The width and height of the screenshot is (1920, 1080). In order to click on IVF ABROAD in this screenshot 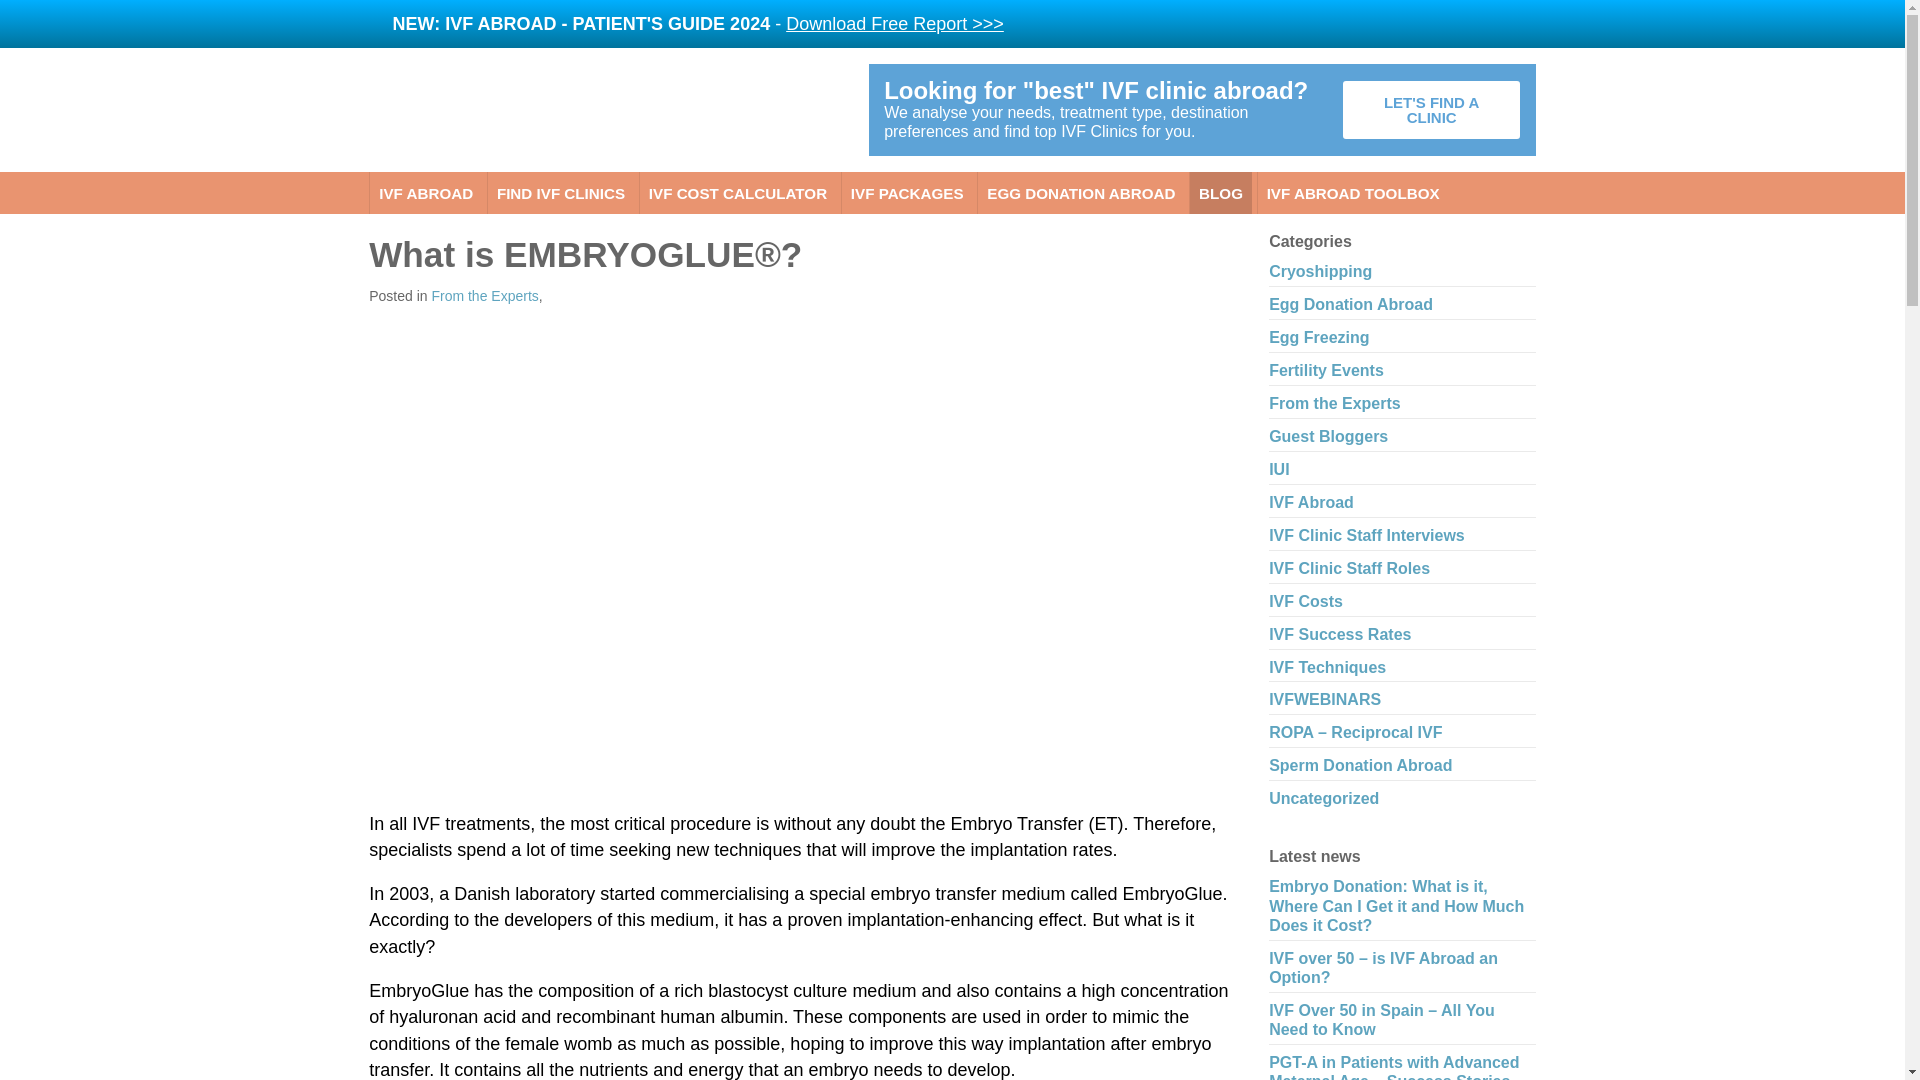, I will do `click(426, 192)`.